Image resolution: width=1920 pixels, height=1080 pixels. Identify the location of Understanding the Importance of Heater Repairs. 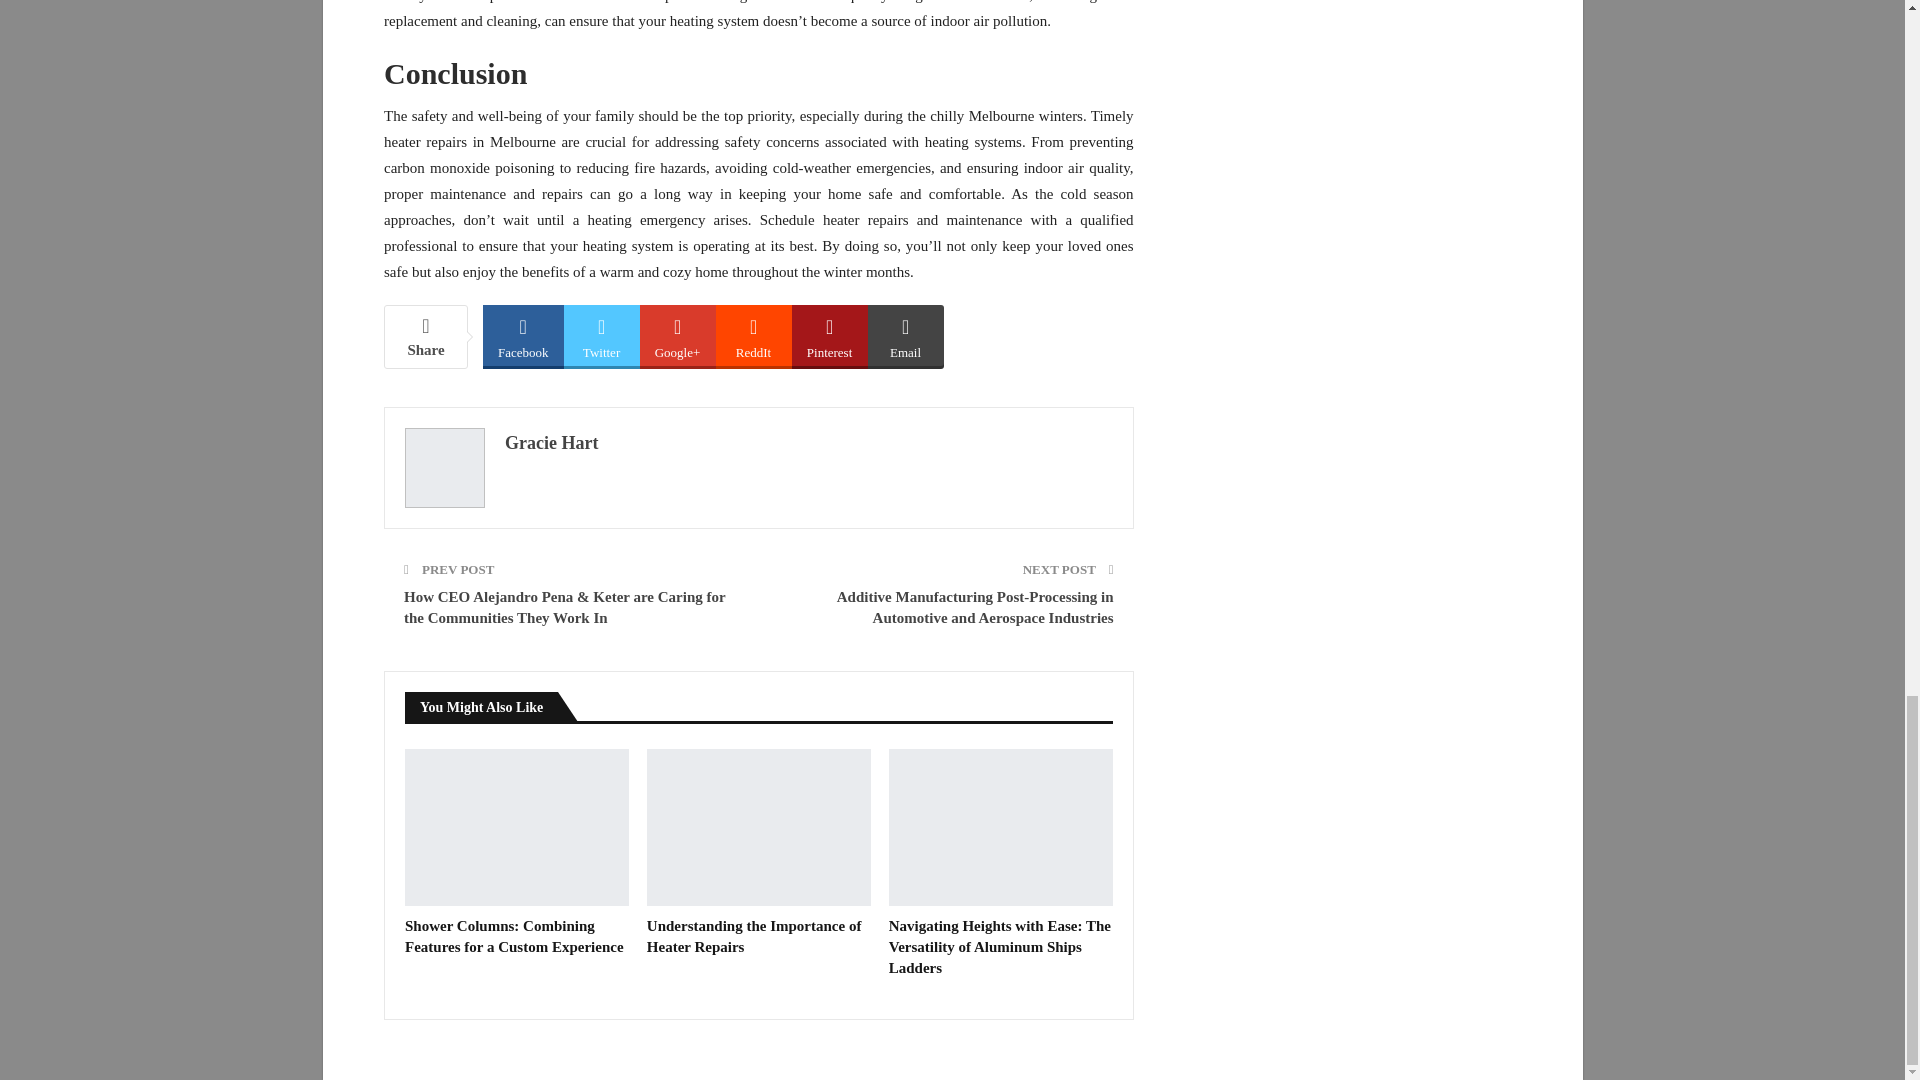
(759, 828).